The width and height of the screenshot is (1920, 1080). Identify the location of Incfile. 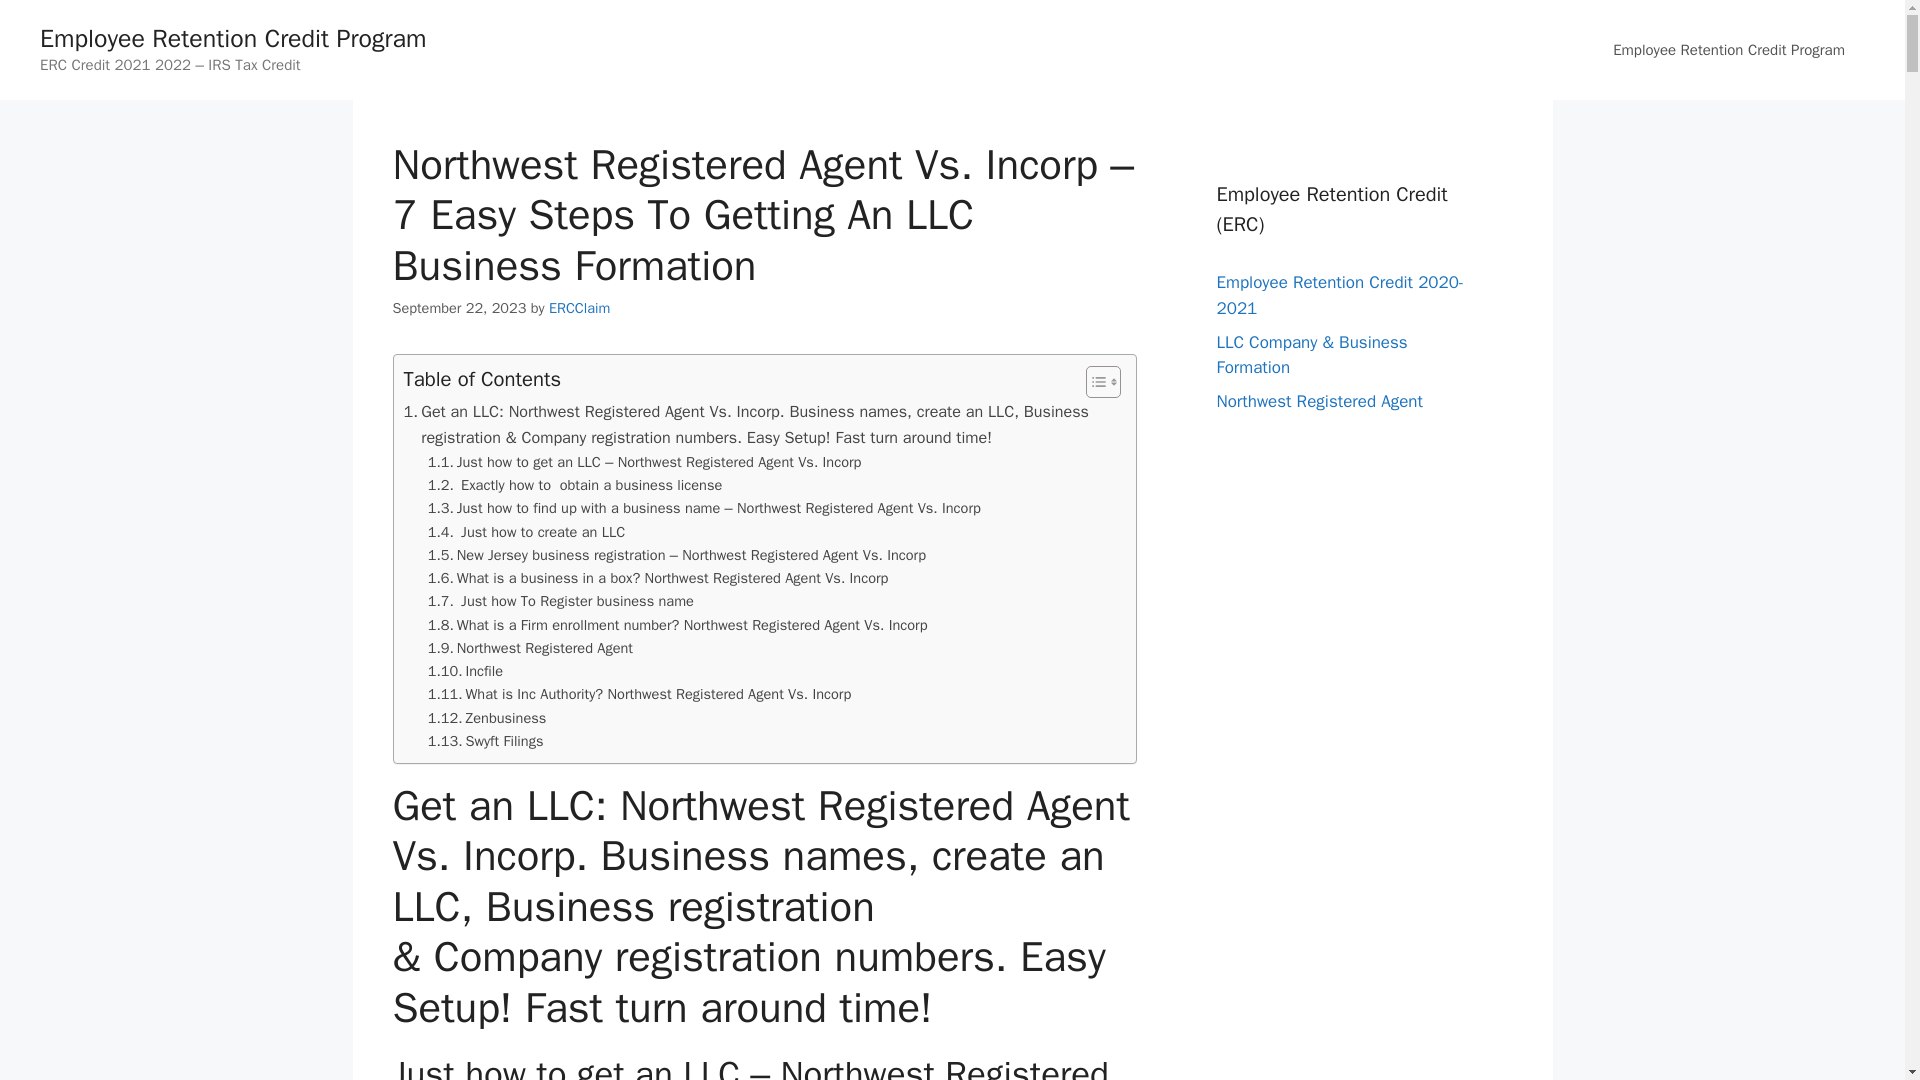
(466, 670).